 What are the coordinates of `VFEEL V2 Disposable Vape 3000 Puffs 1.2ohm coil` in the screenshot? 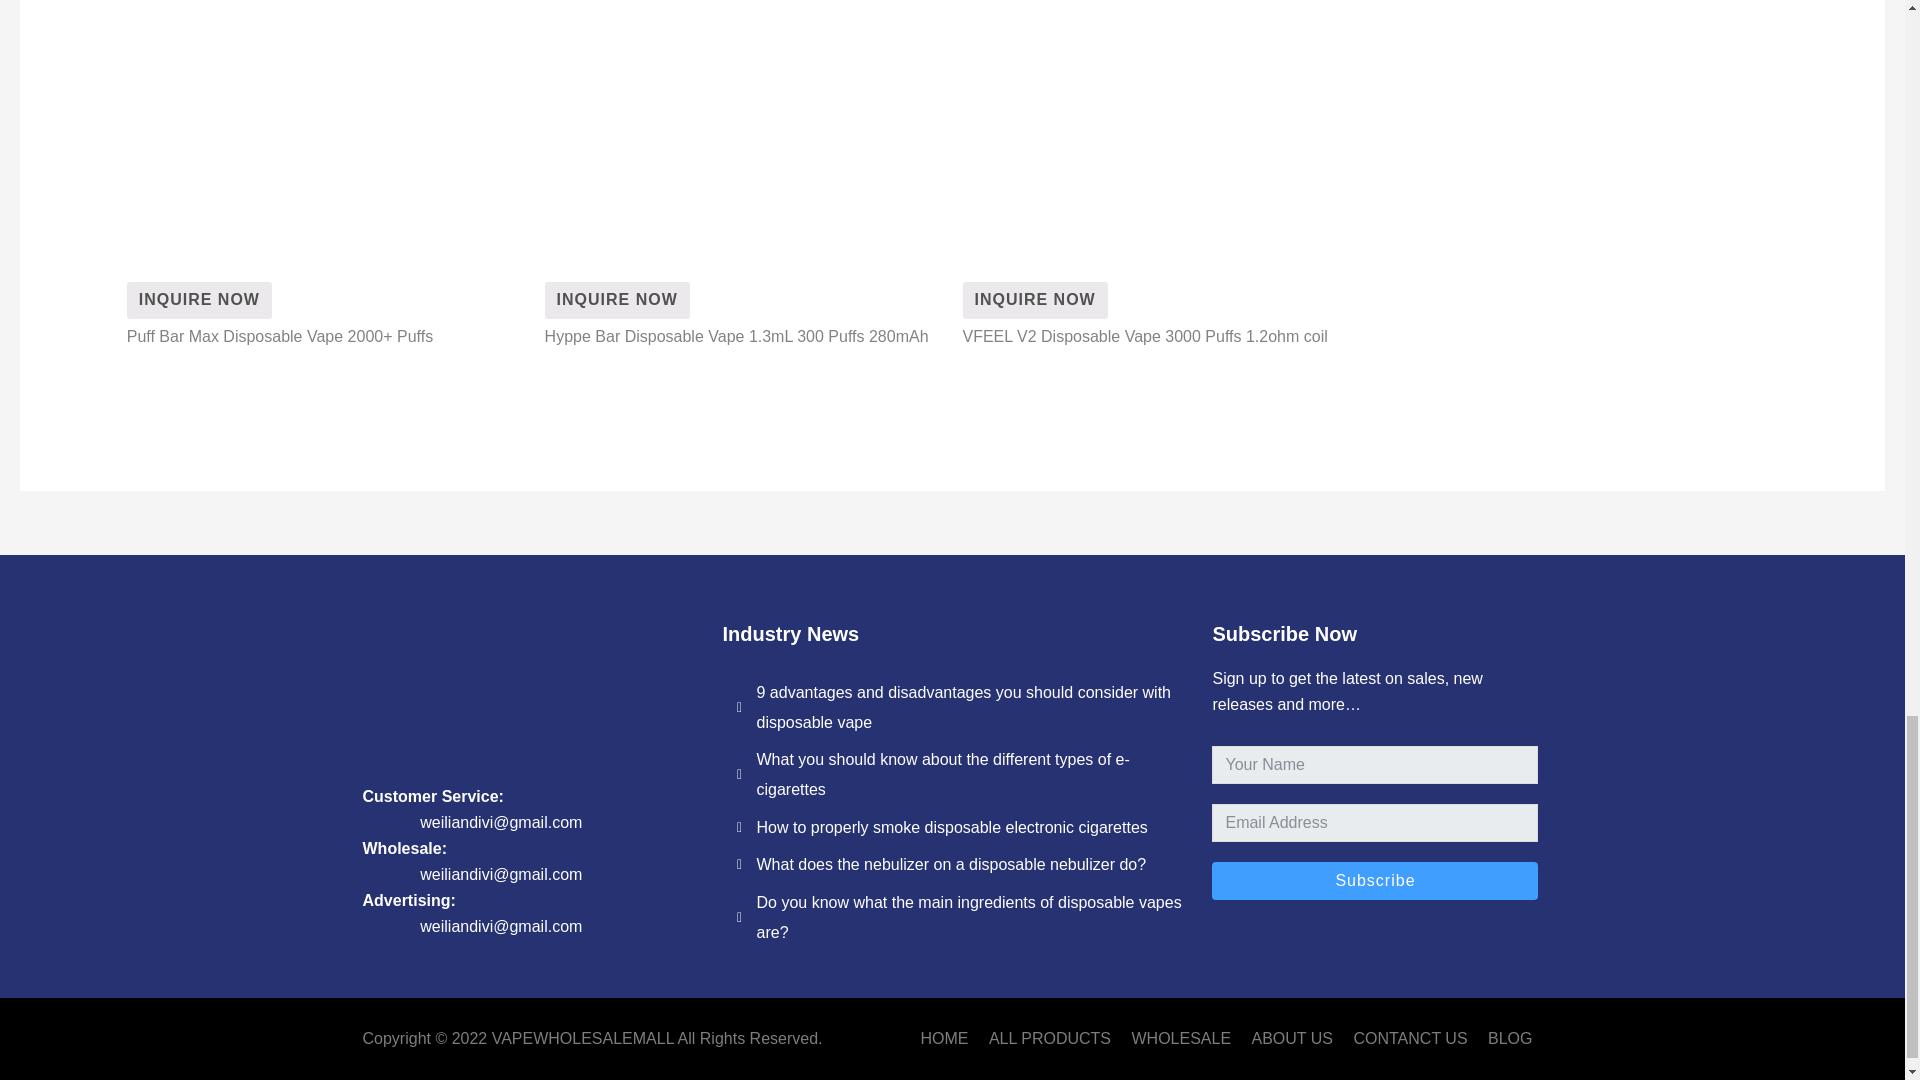 It's located at (1034, 300).